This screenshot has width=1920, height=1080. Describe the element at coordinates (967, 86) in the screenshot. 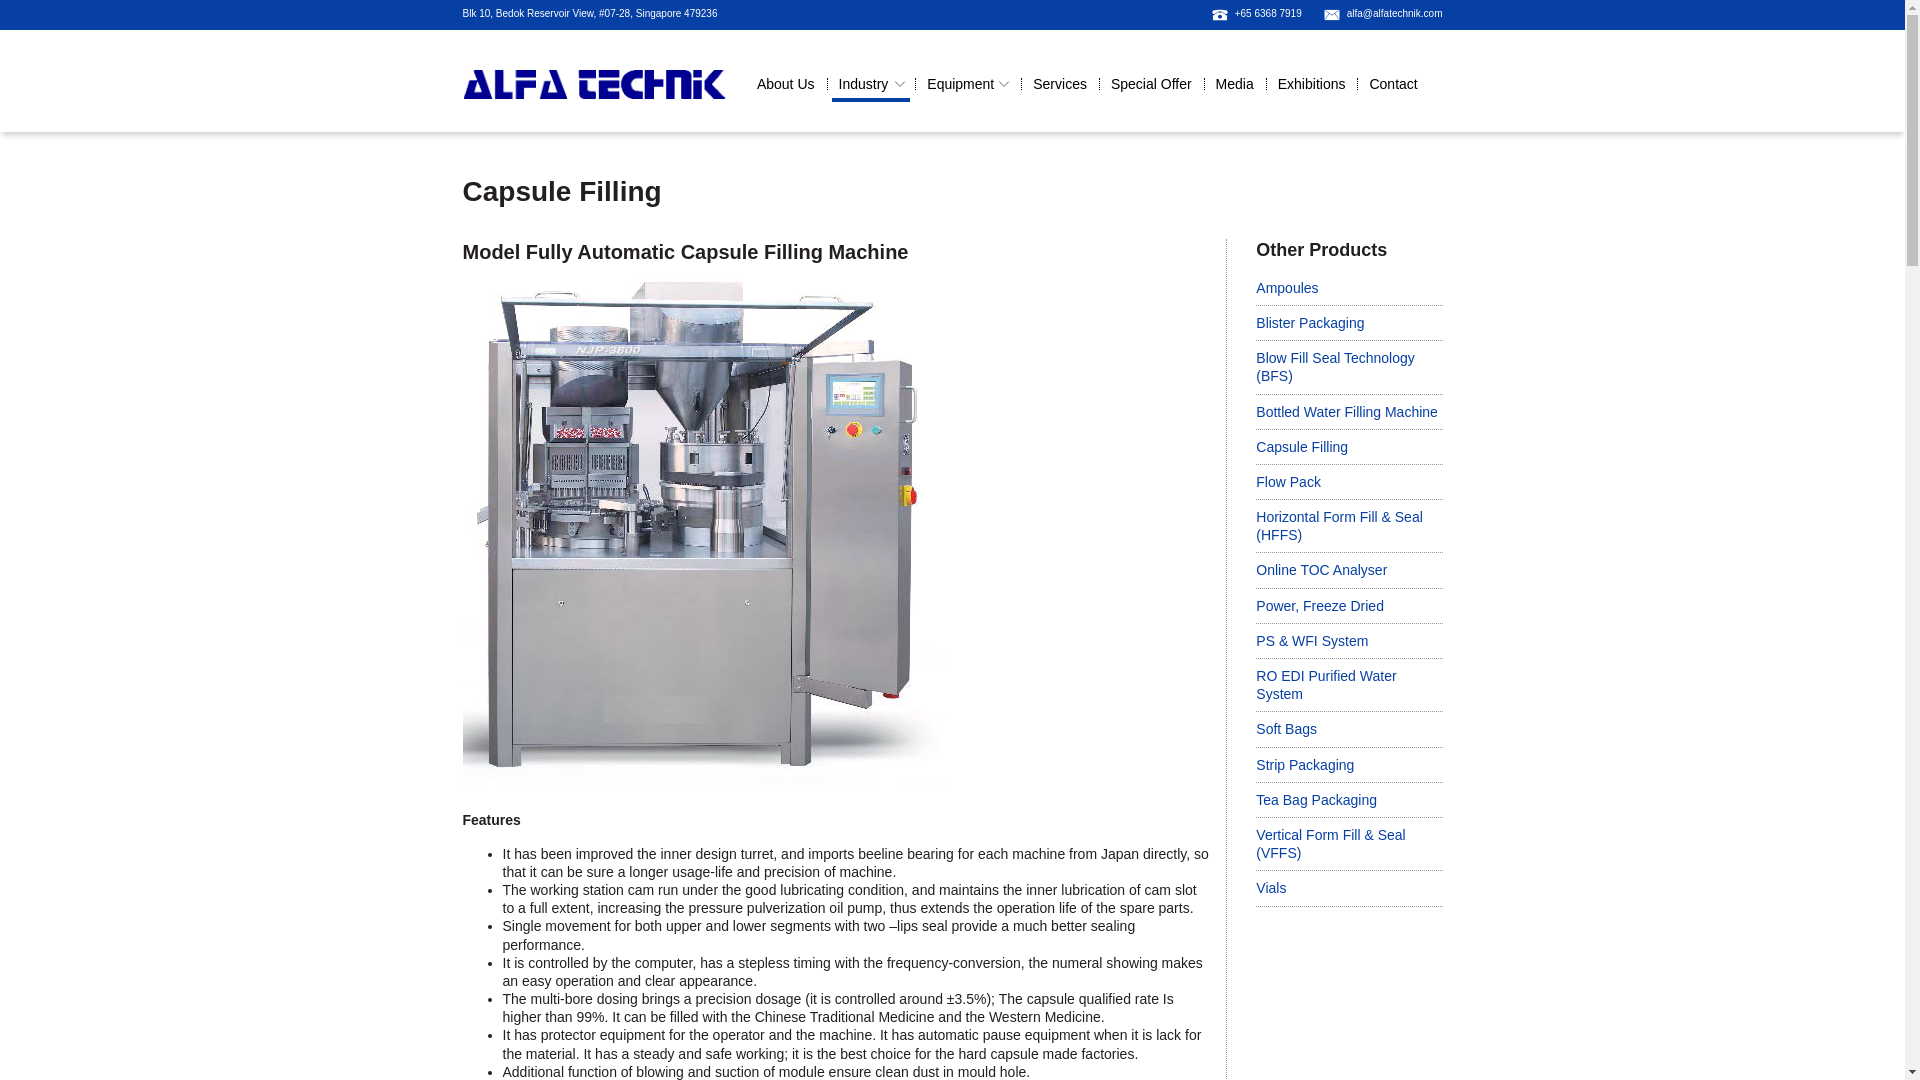

I see `Equipment` at that location.